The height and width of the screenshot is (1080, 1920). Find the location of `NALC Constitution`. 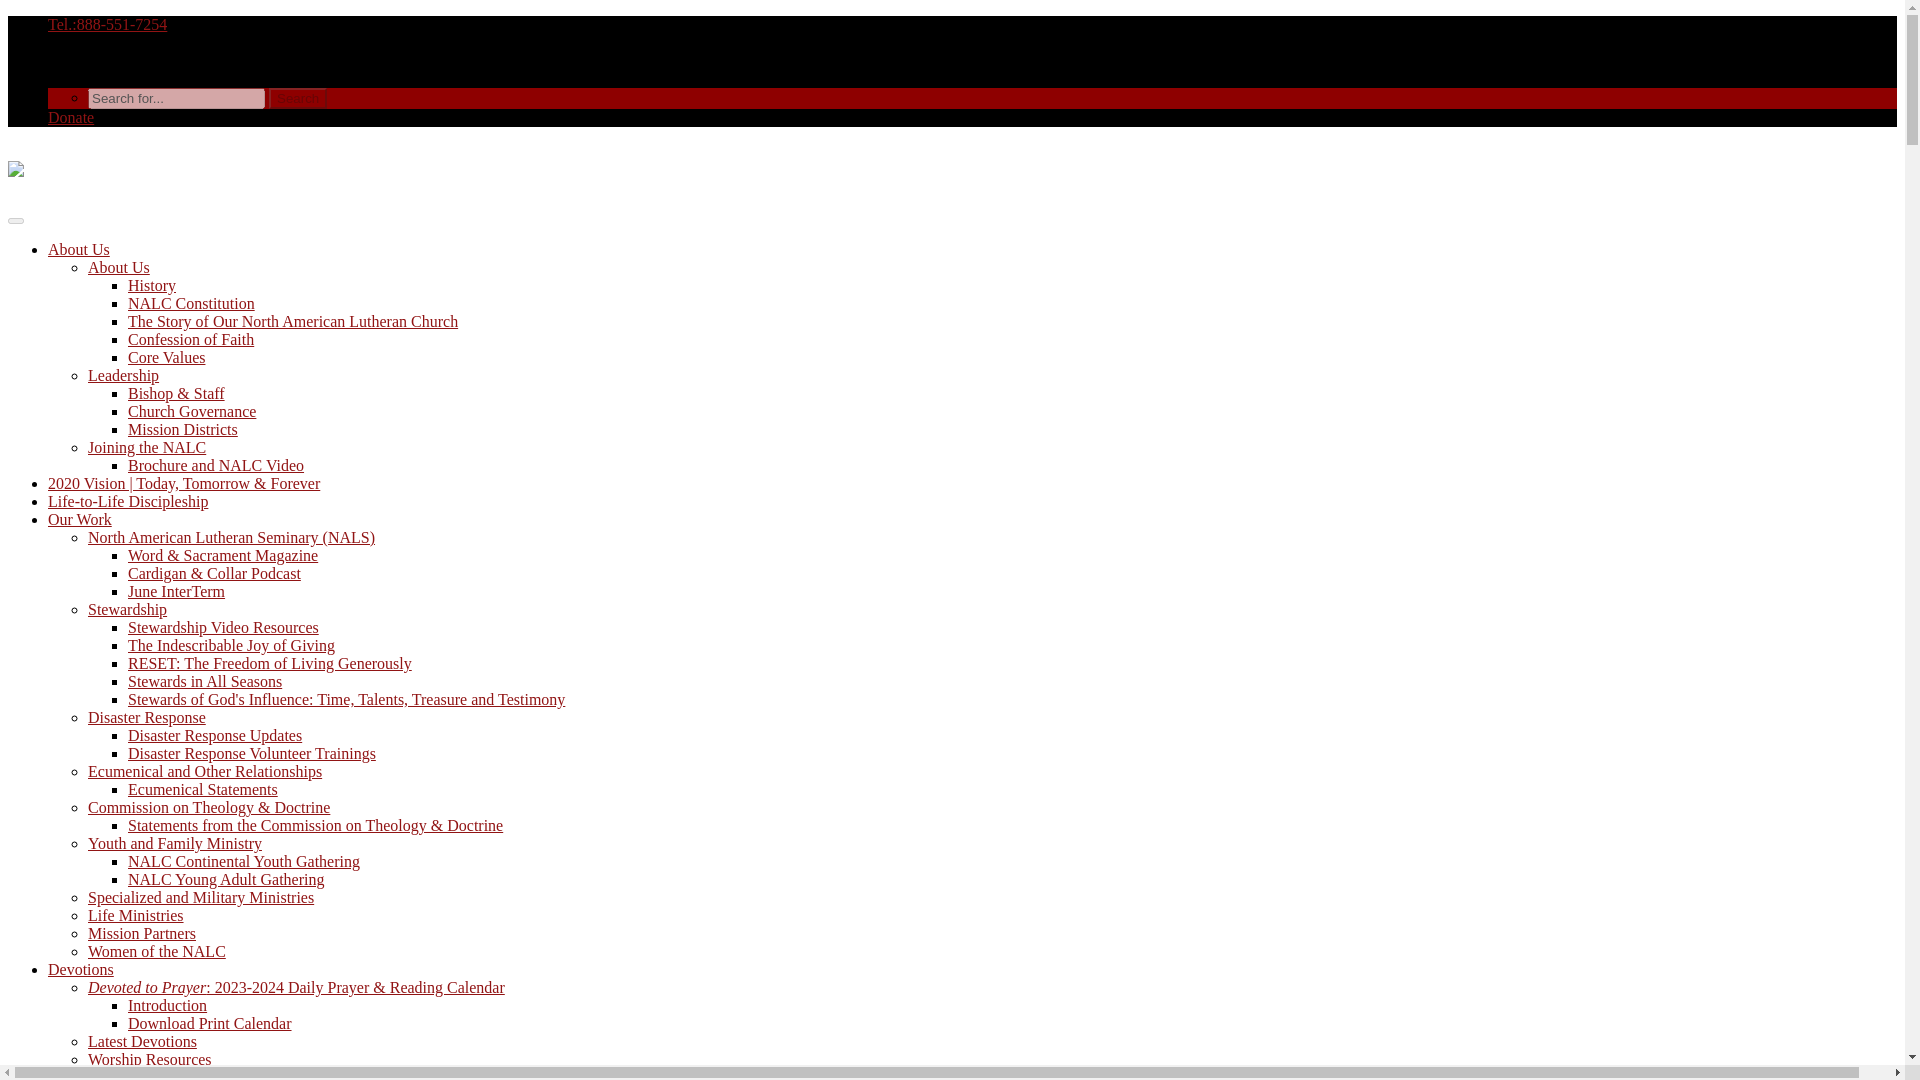

NALC Constitution is located at coordinates (192, 303).